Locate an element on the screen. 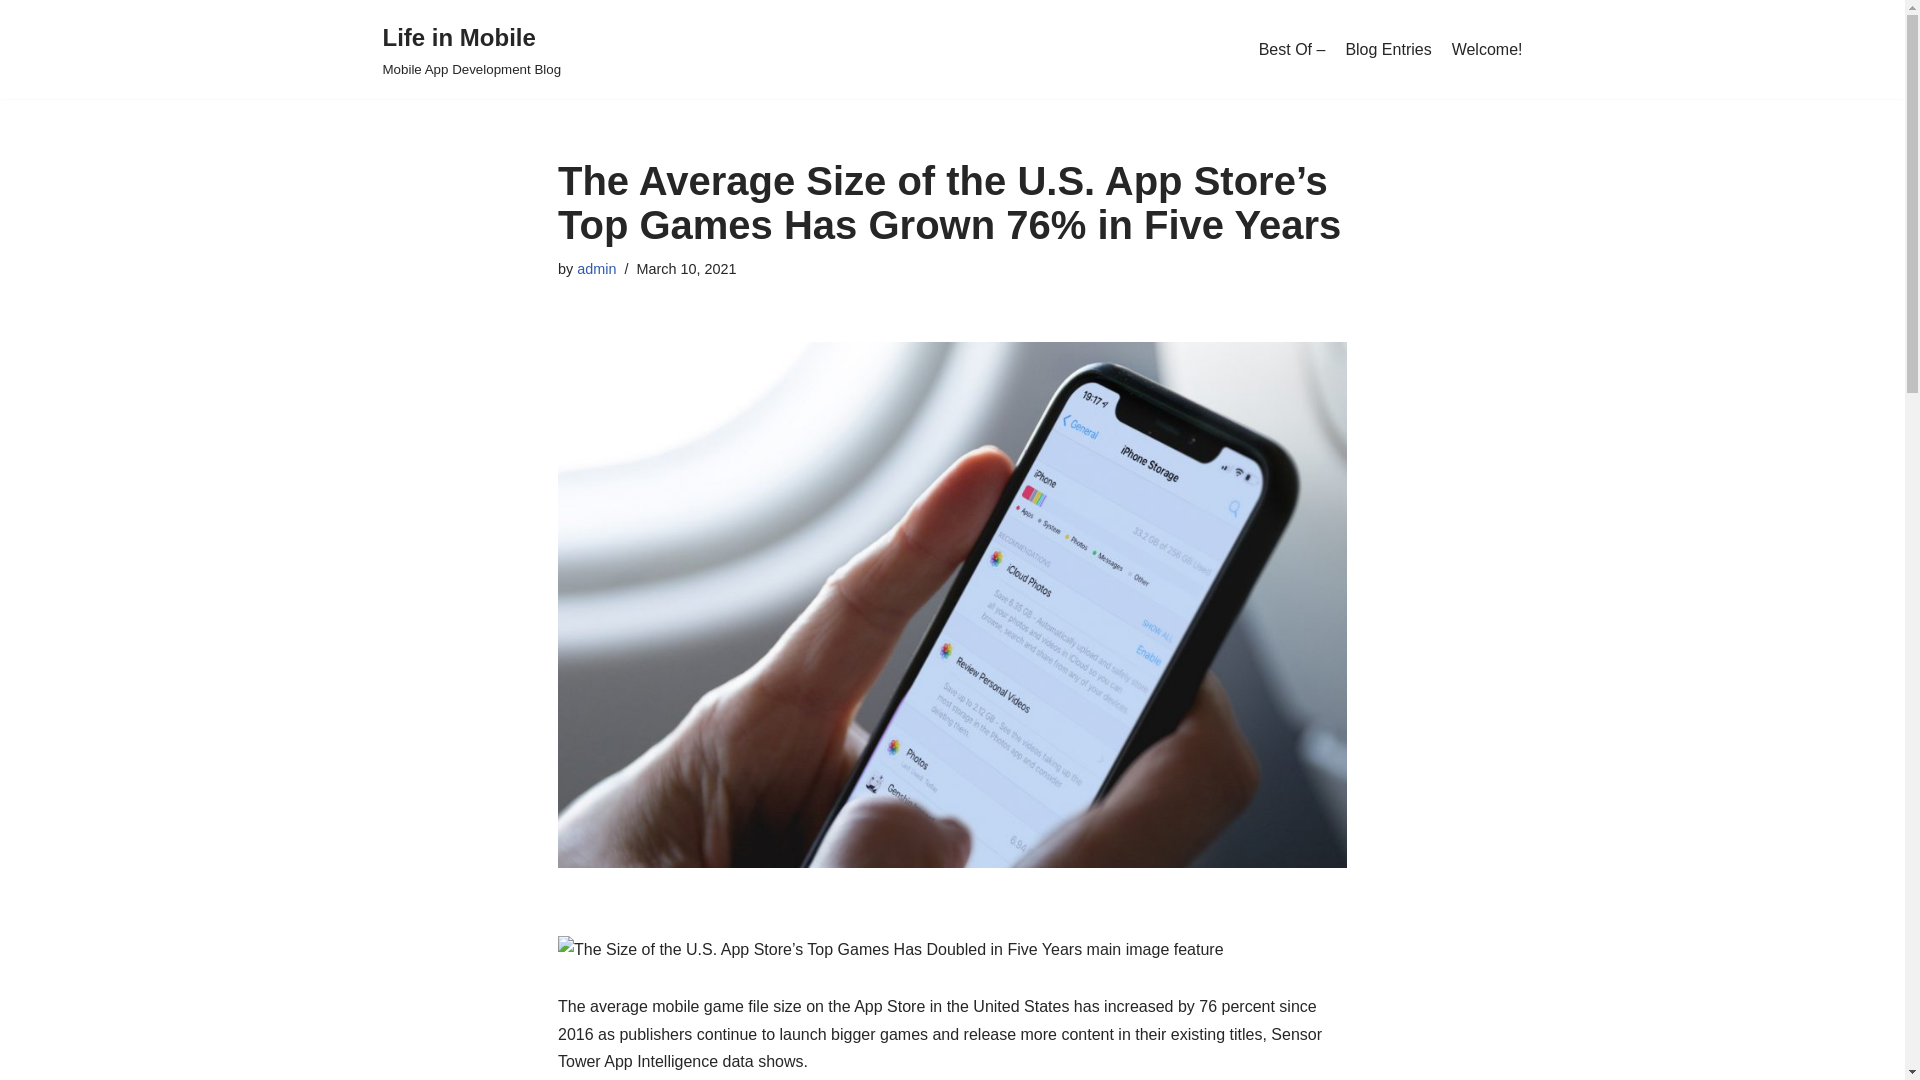 The width and height of the screenshot is (1920, 1080). admin is located at coordinates (471, 50).